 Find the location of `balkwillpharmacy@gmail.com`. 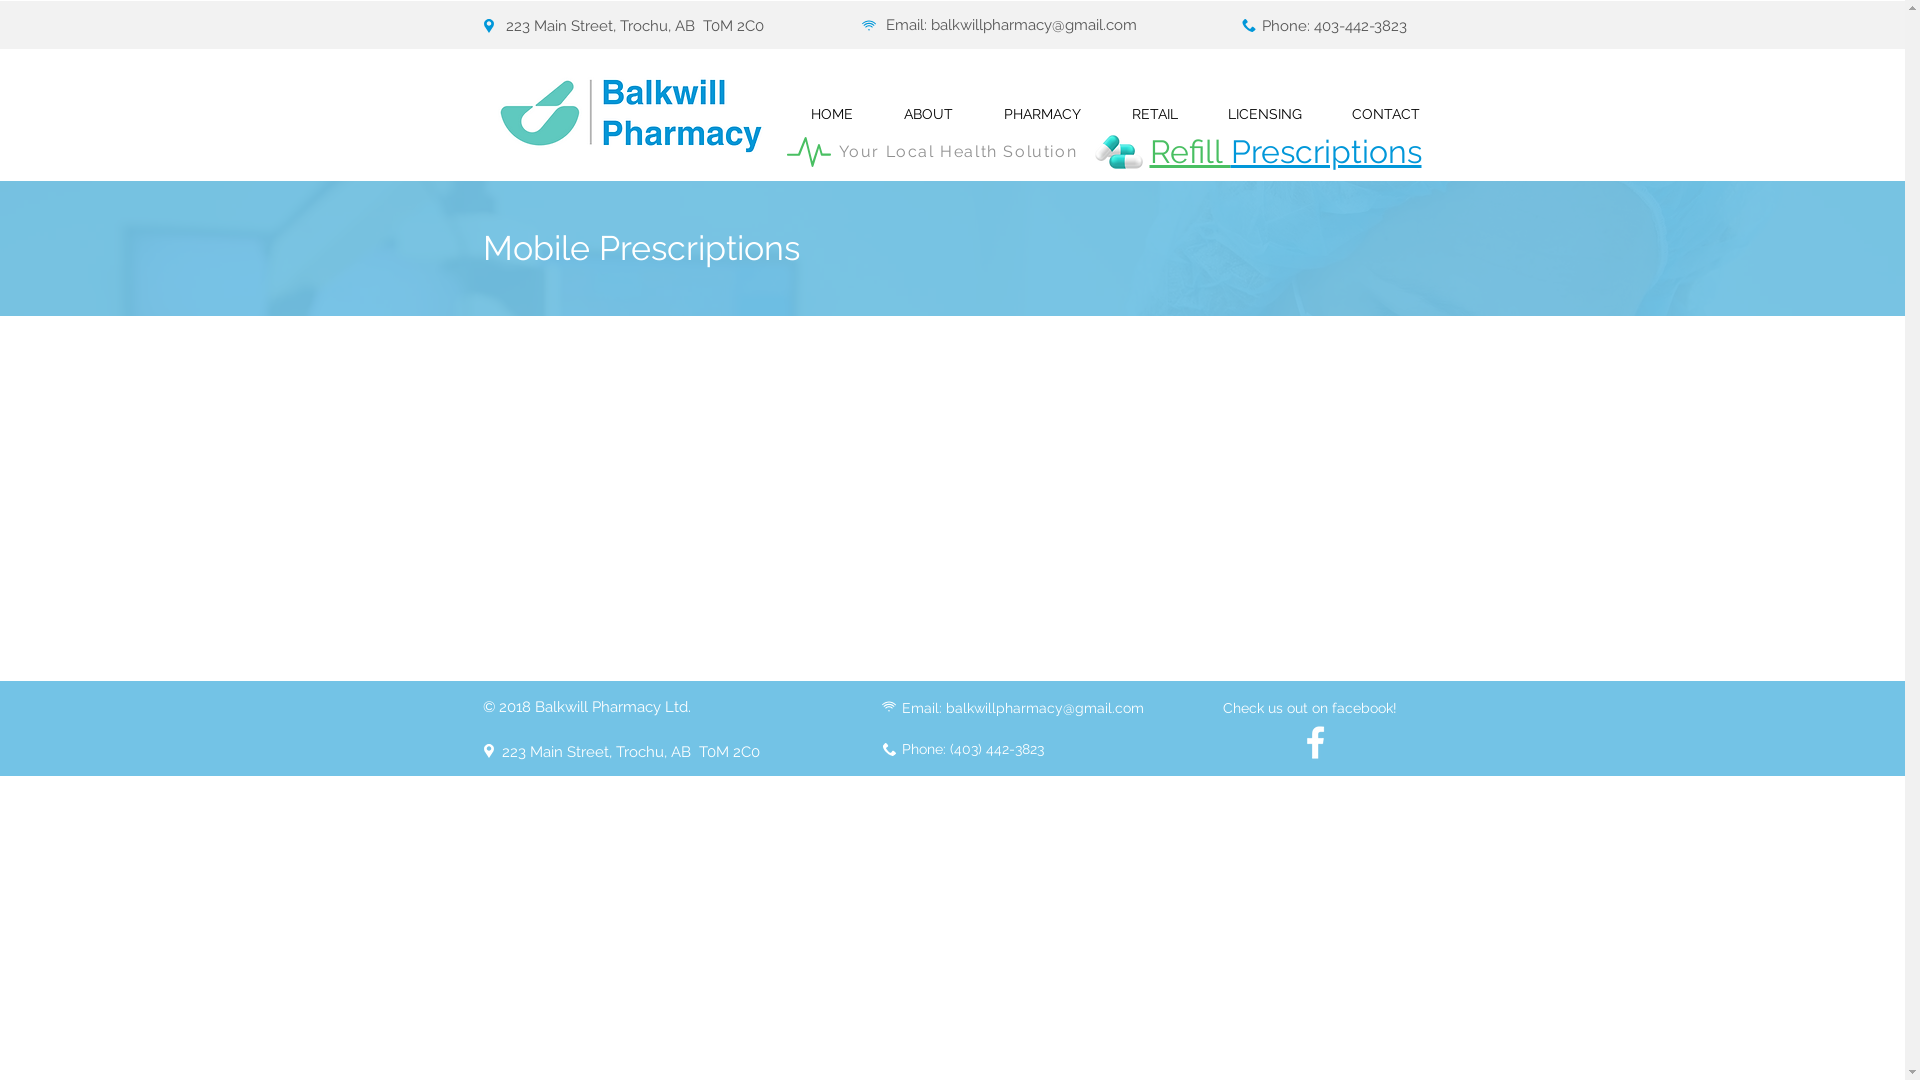

balkwillpharmacy@gmail.com is located at coordinates (1045, 708).